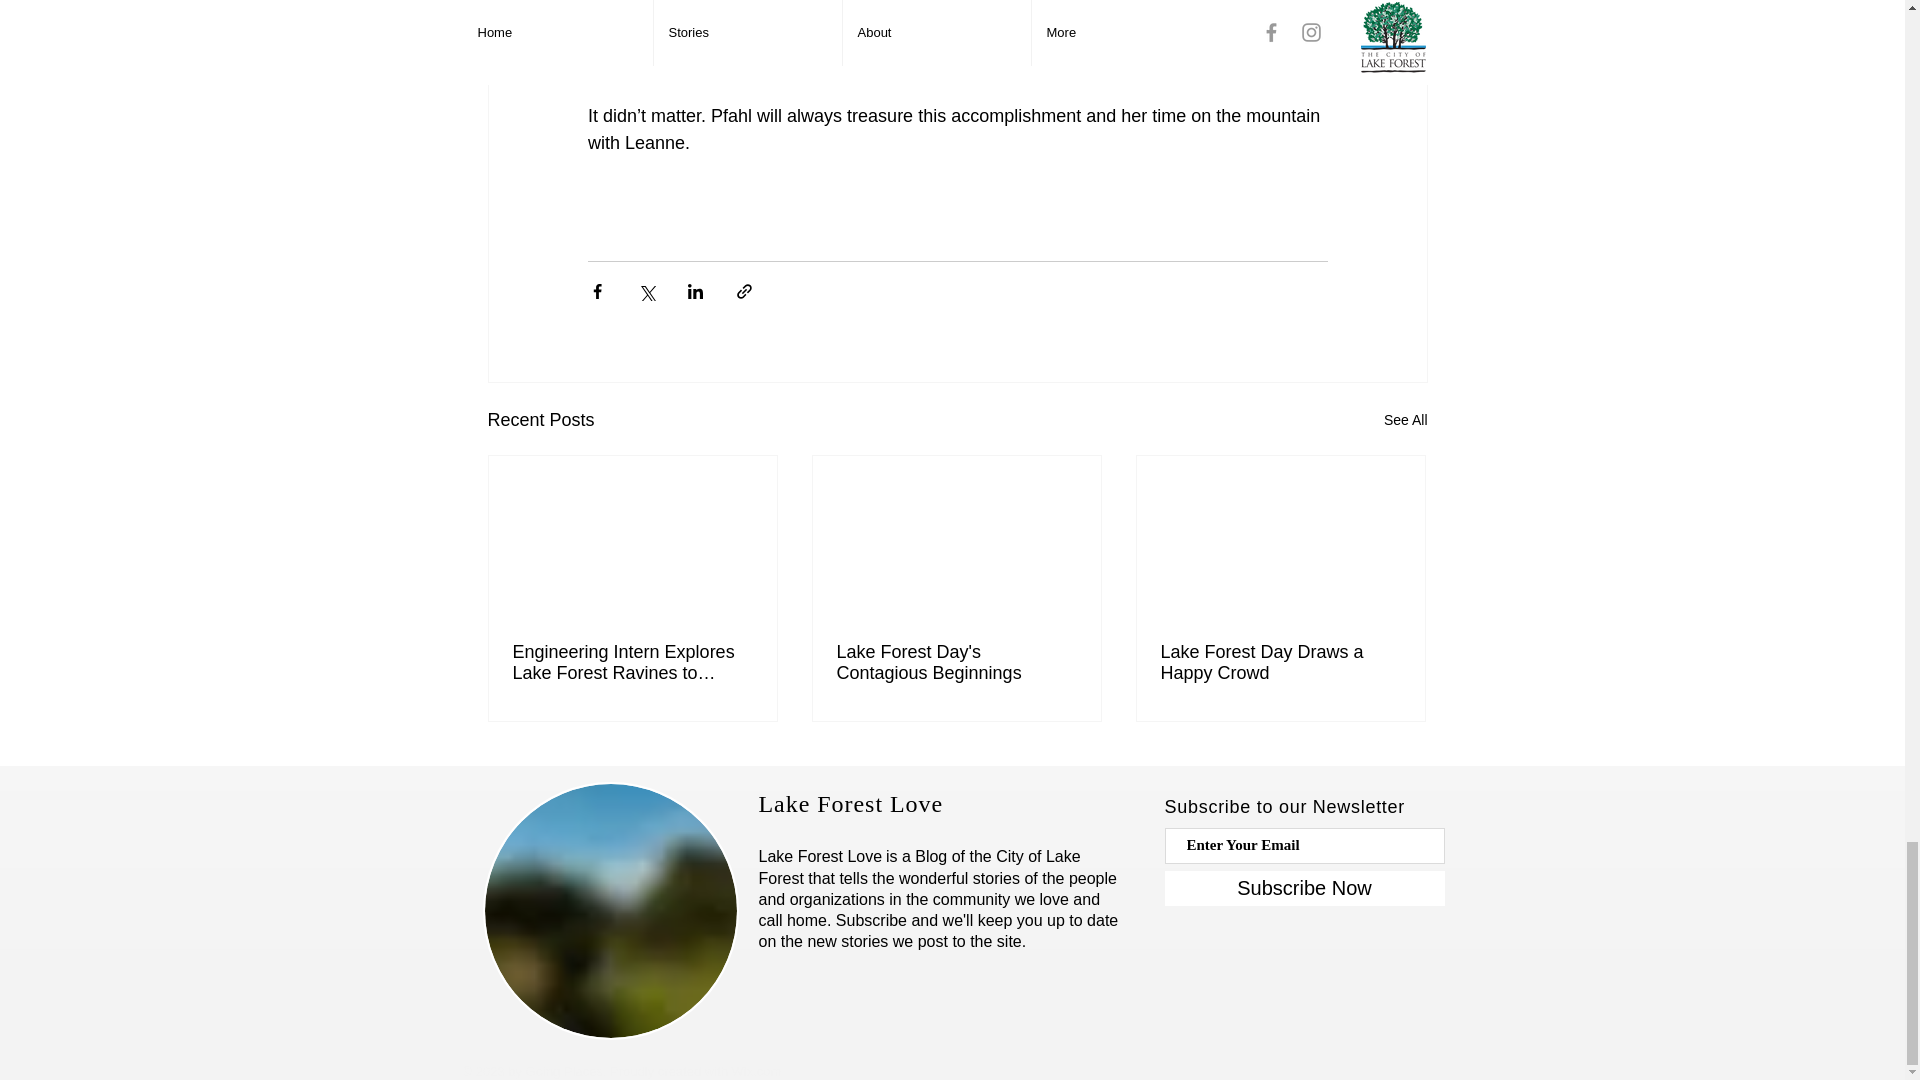 The width and height of the screenshot is (1920, 1080). What do you see at coordinates (756, 1070) in the screenshot?
I see `Wix.com` at bounding box center [756, 1070].